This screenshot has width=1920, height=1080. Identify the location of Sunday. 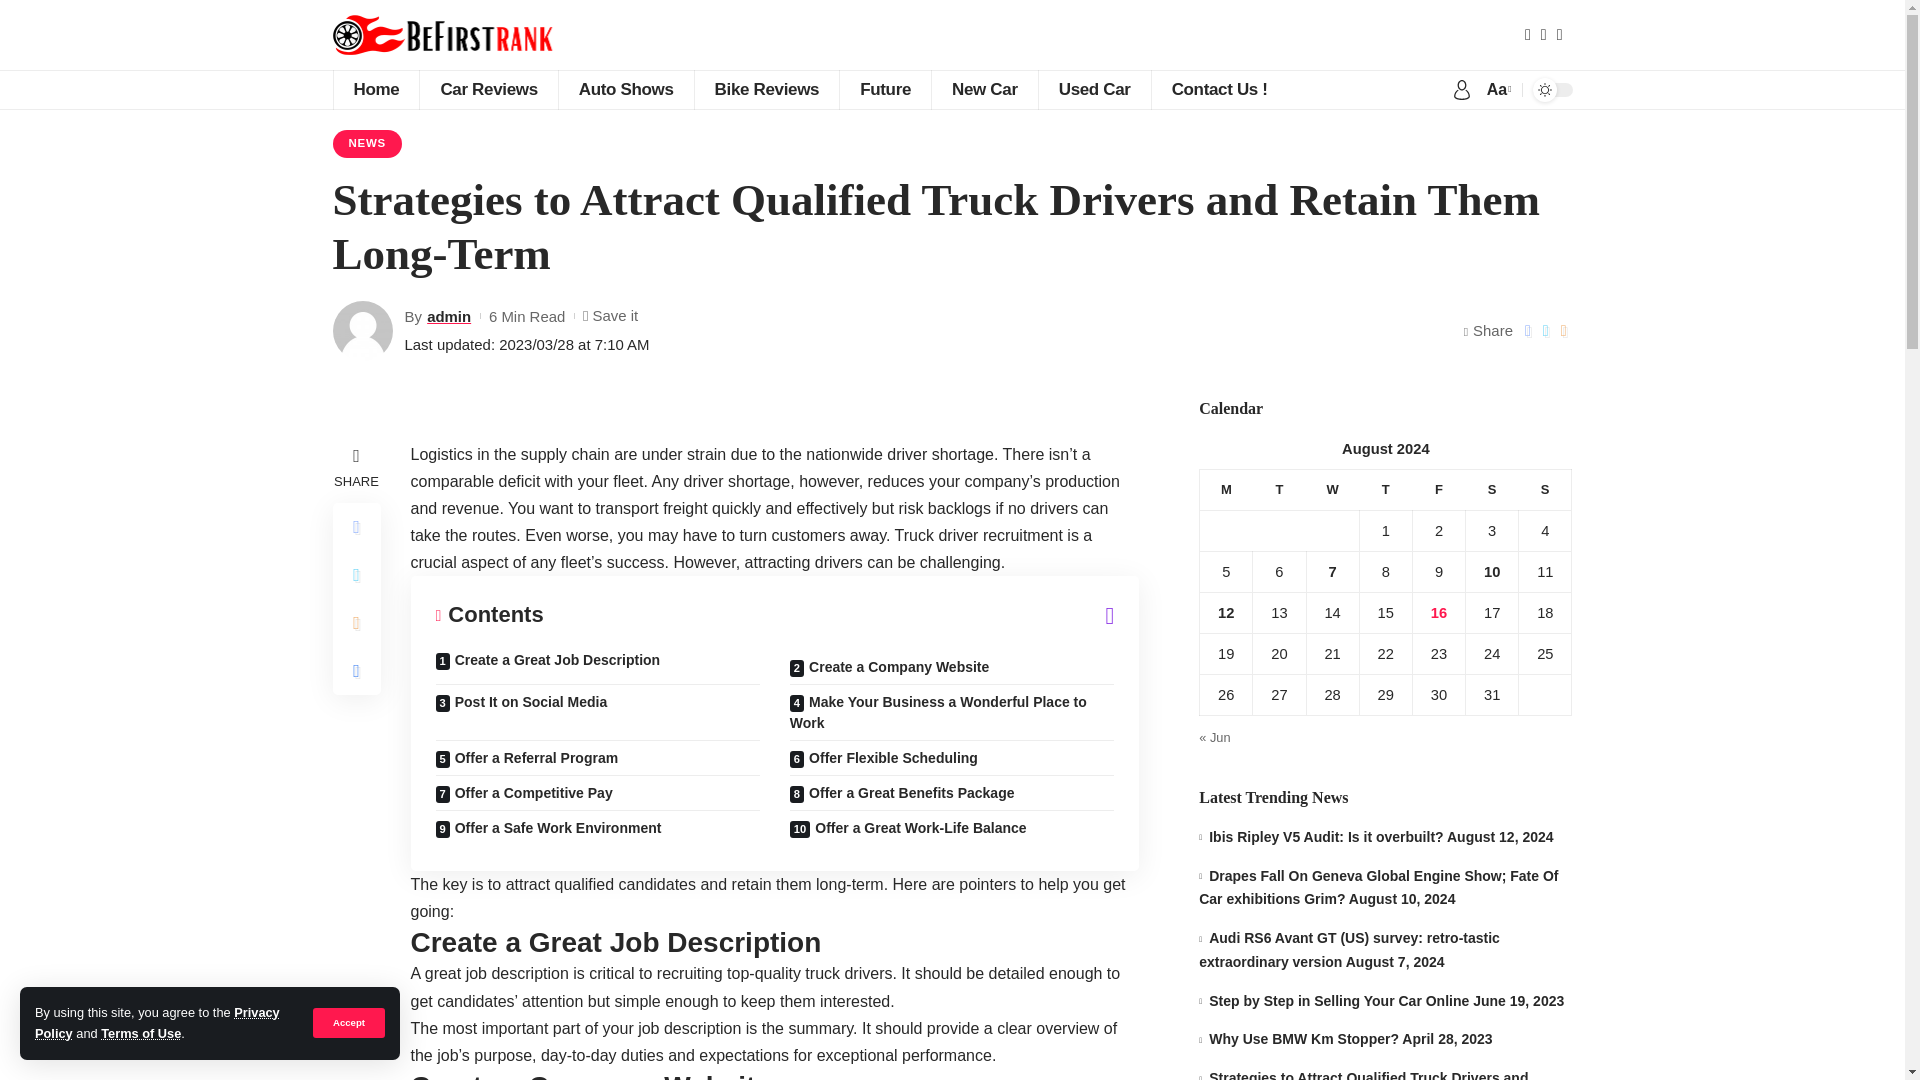
(1545, 488).